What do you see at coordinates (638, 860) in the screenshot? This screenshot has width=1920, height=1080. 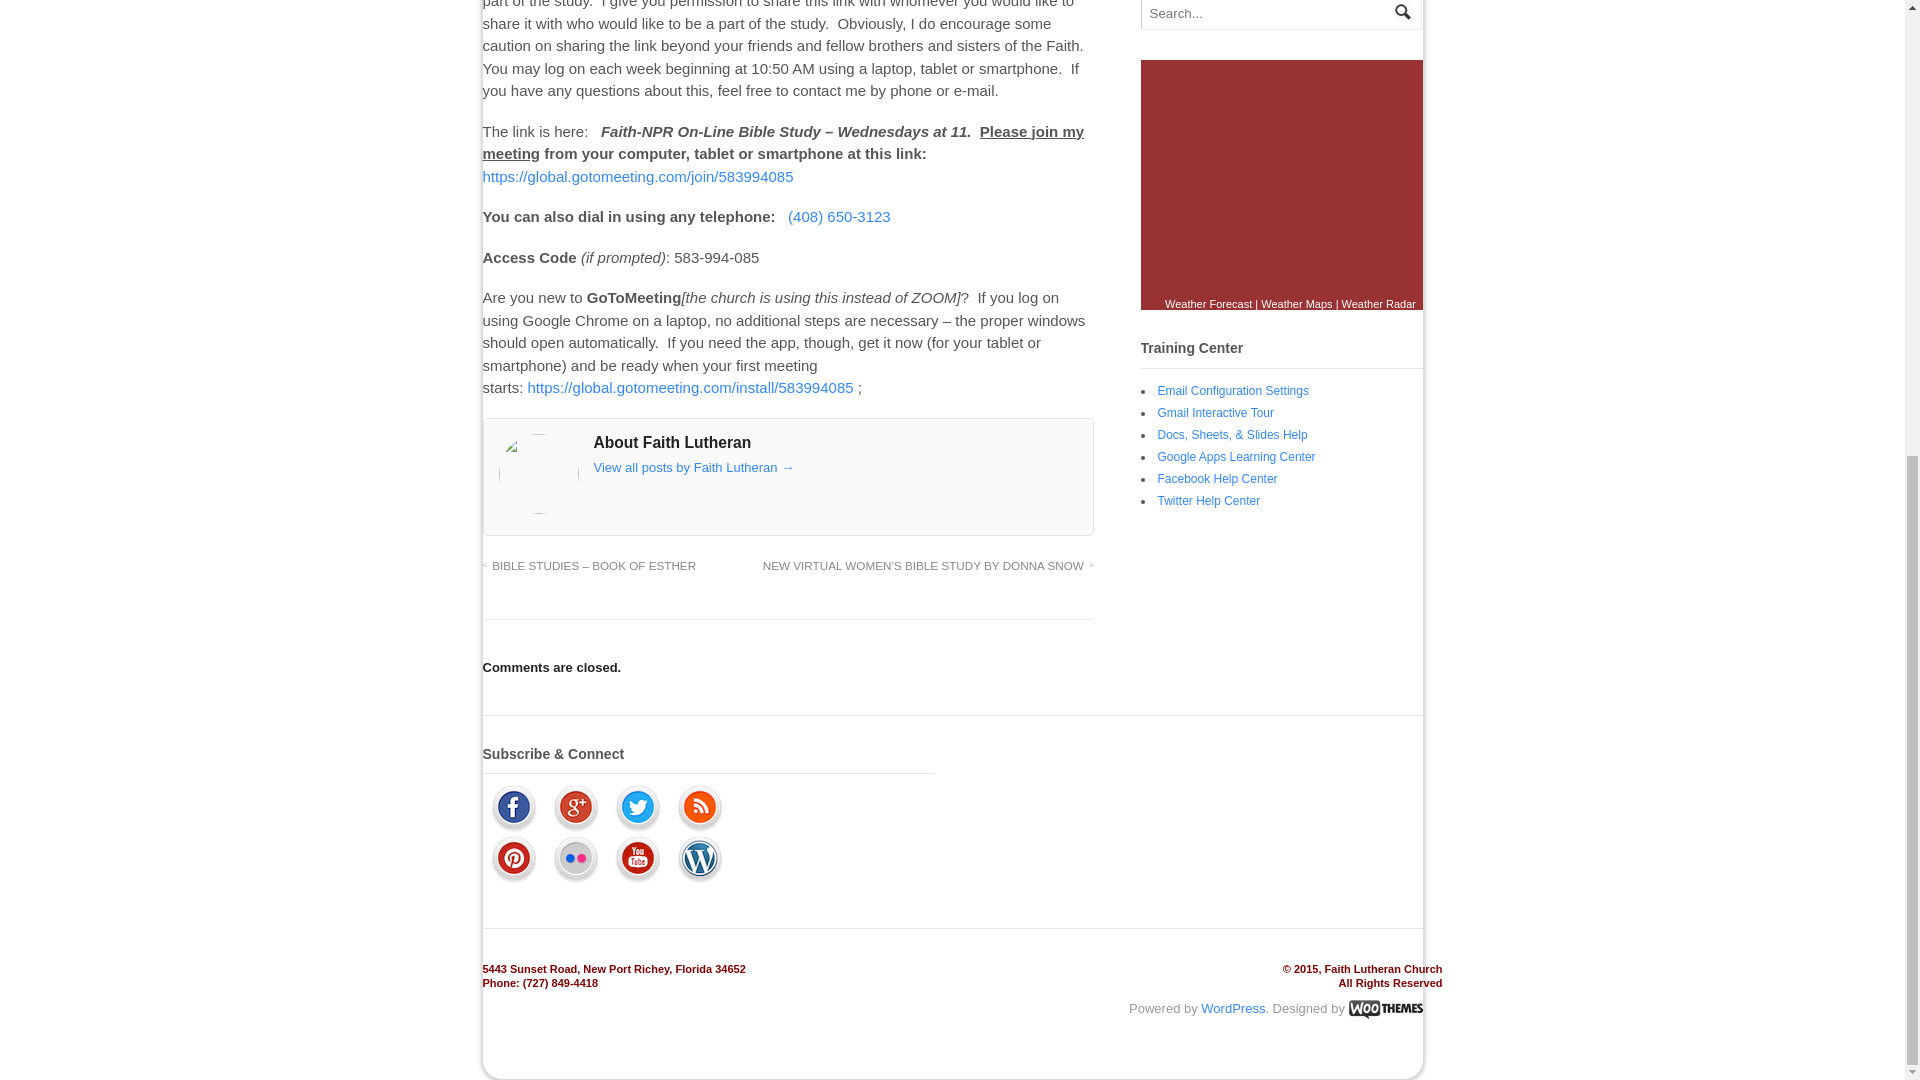 I see `Watch our custom Youtube Videos` at bounding box center [638, 860].